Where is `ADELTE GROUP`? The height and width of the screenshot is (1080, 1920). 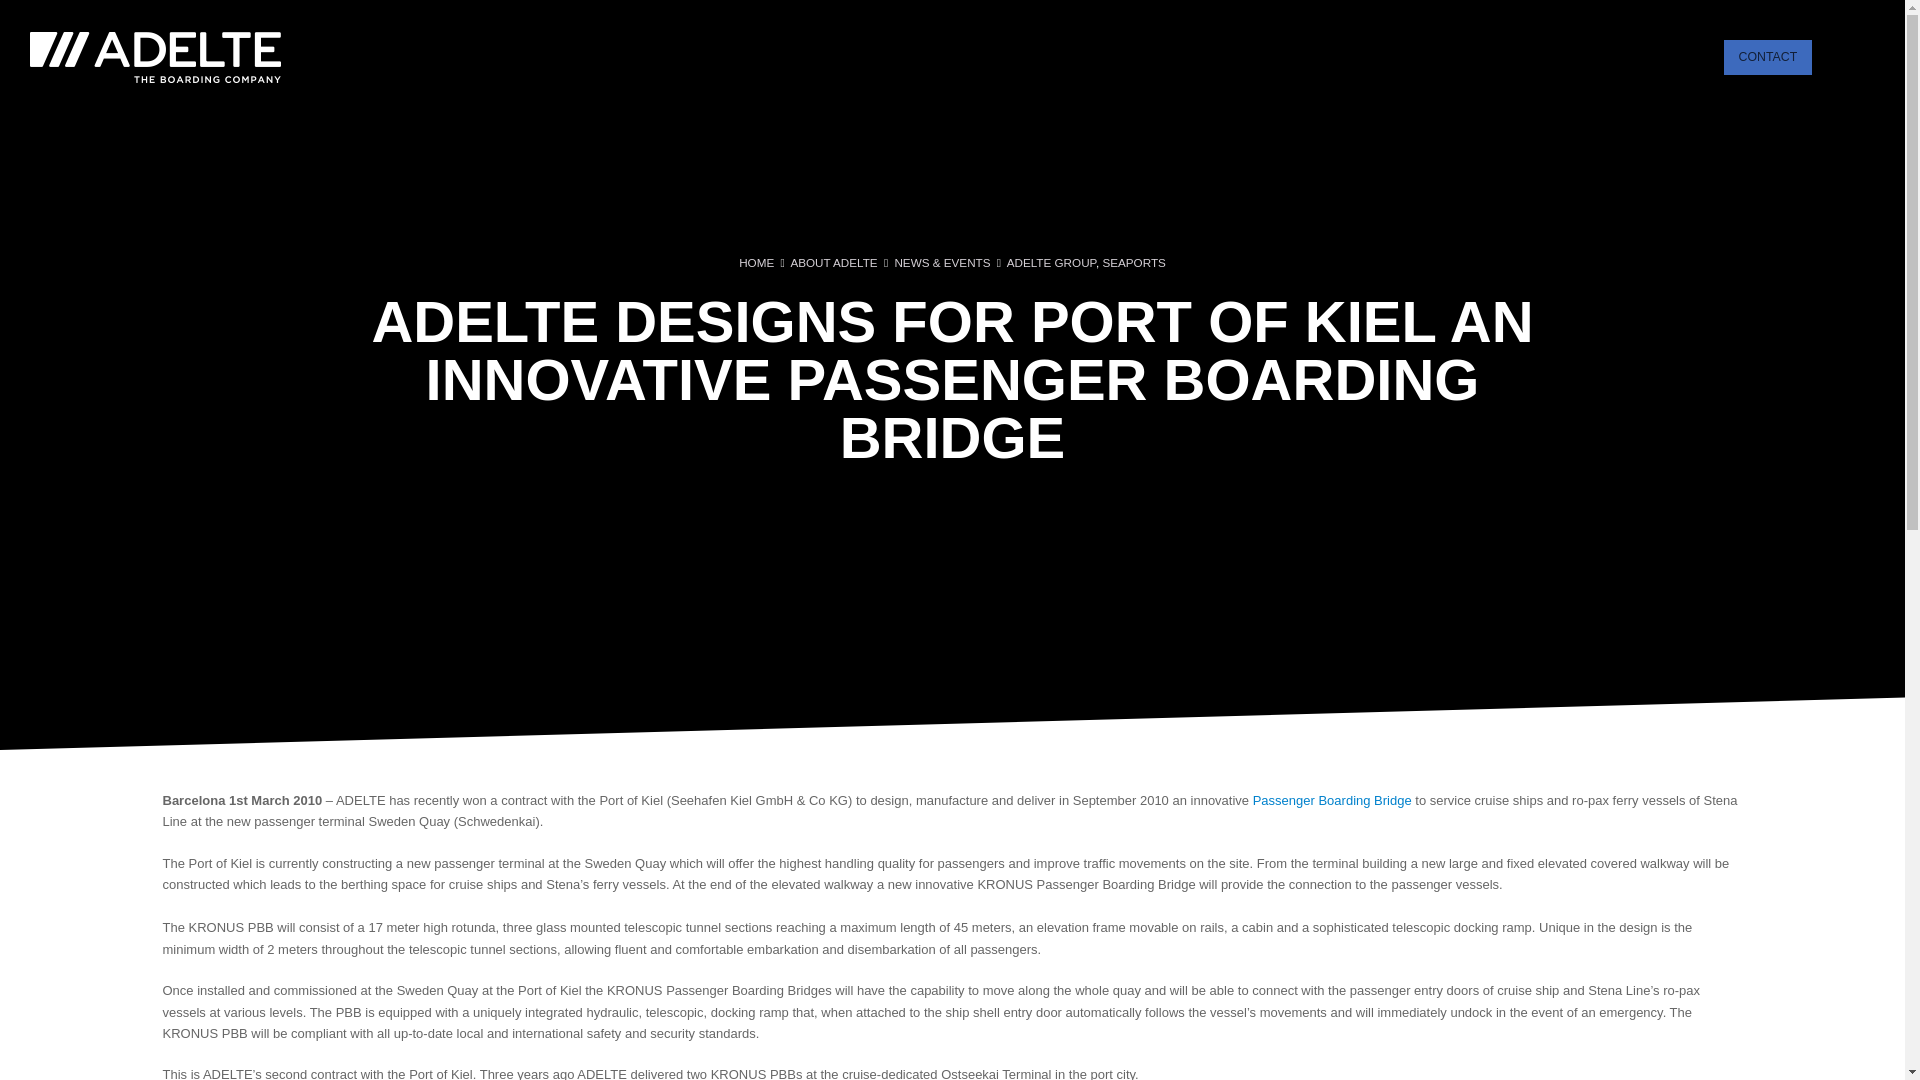
ADELTE GROUP is located at coordinates (1051, 262).